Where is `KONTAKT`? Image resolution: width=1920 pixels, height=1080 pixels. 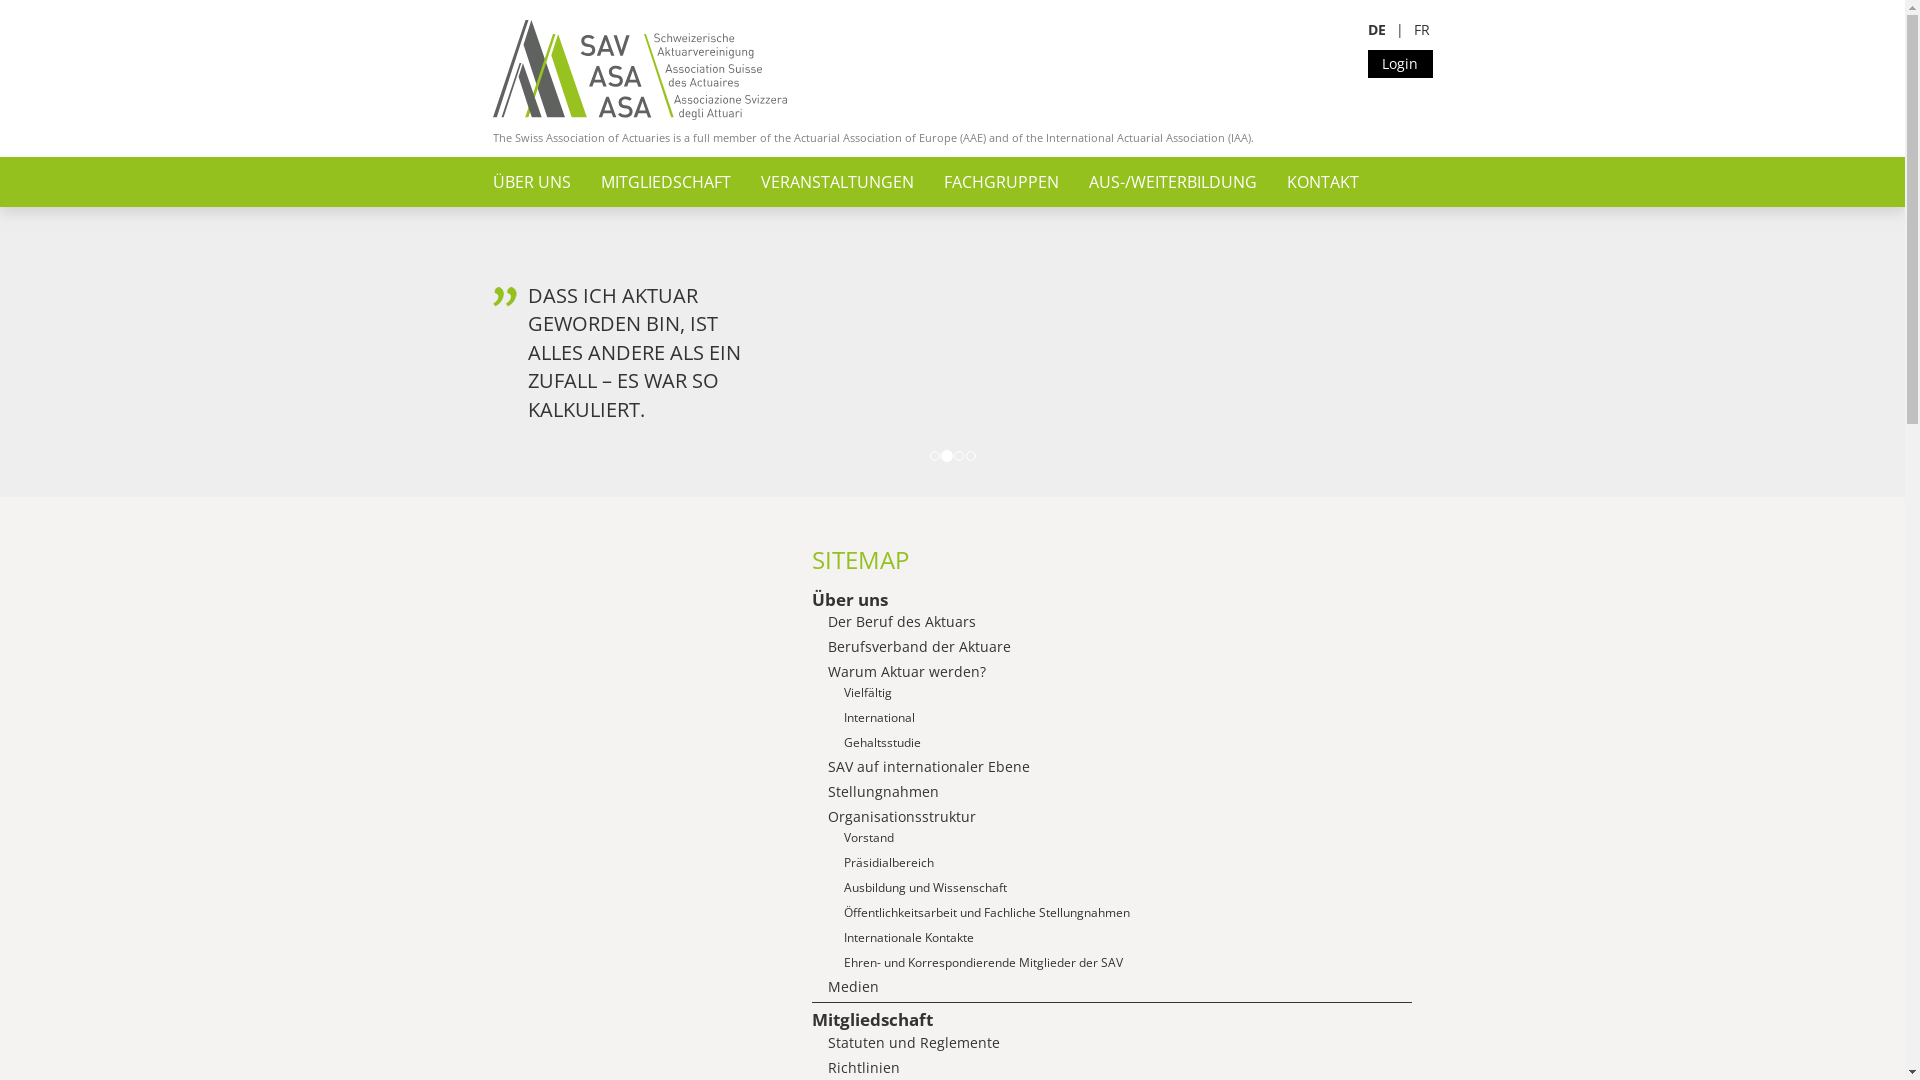
KONTAKT is located at coordinates (1322, 182).